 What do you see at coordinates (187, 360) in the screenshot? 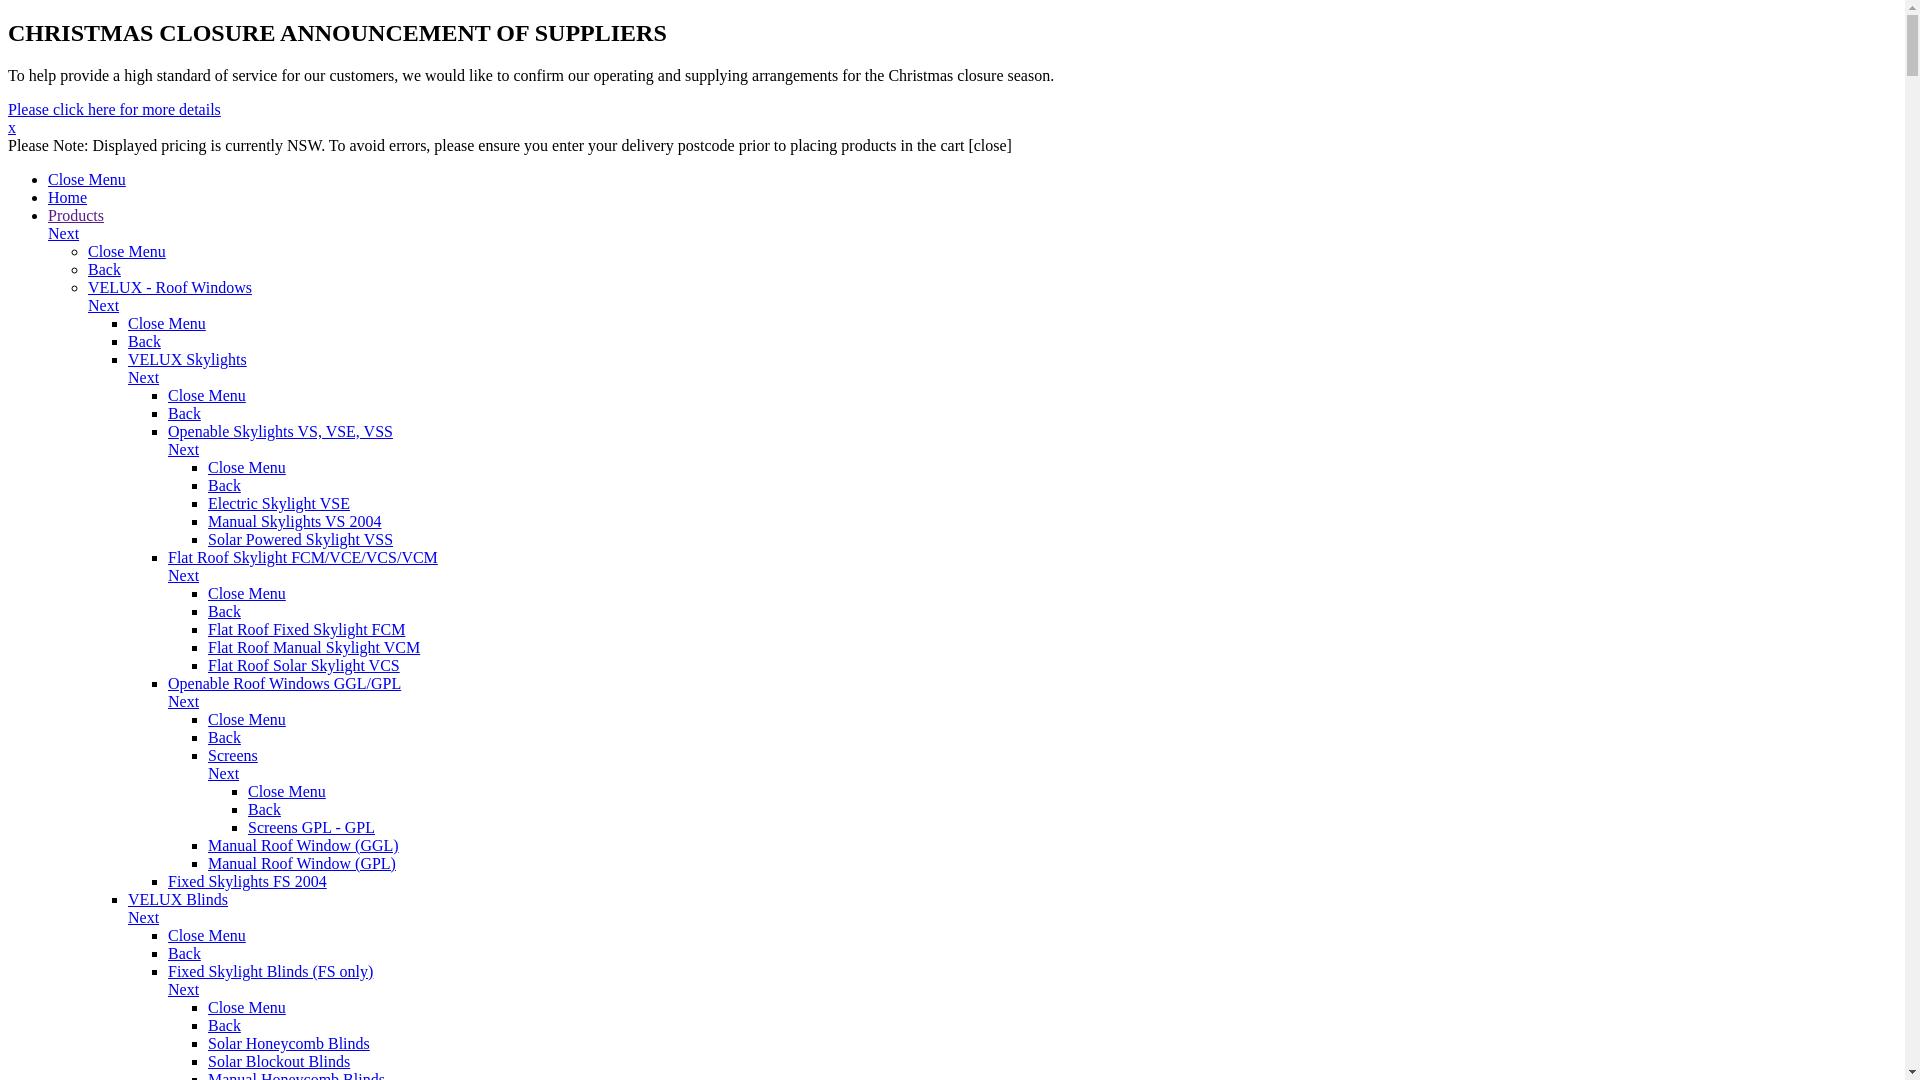
I see `VELUX Skylights` at bounding box center [187, 360].